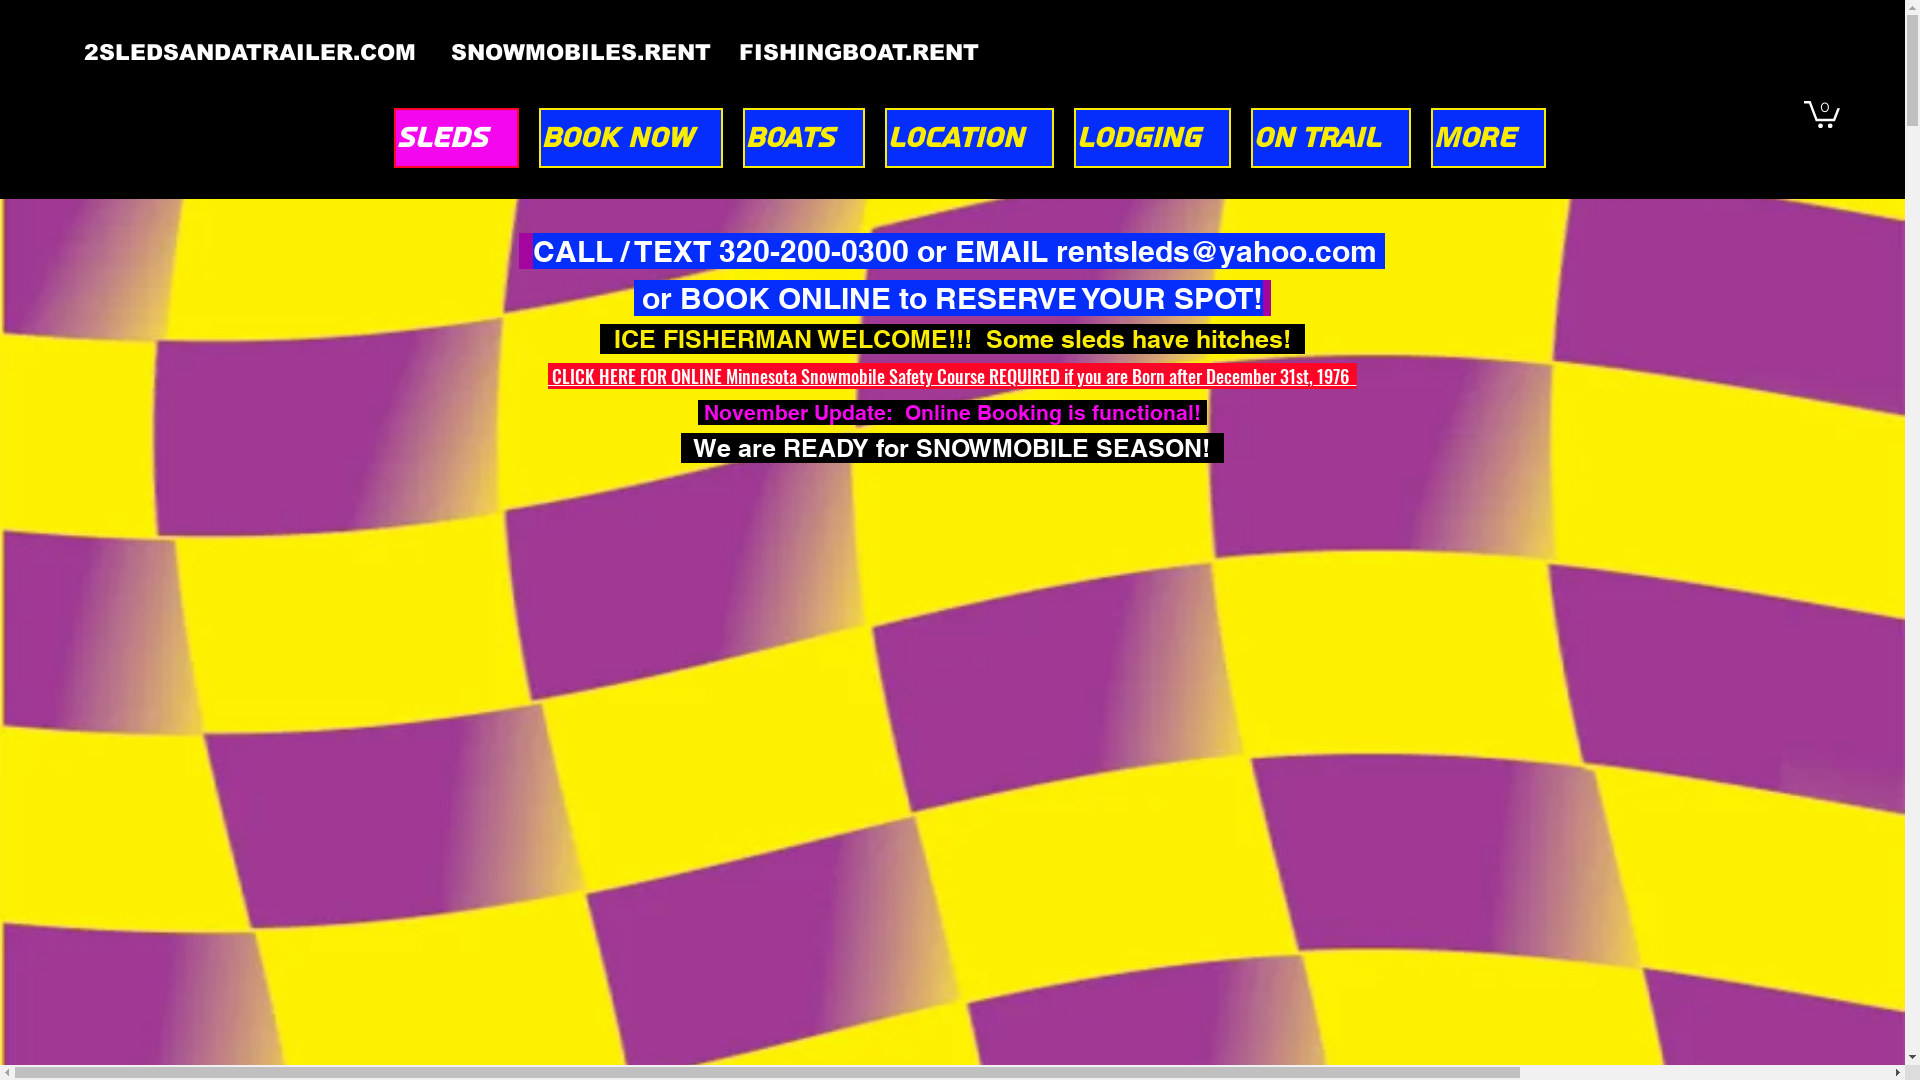  I want to click on Lodging, so click(1152, 138).